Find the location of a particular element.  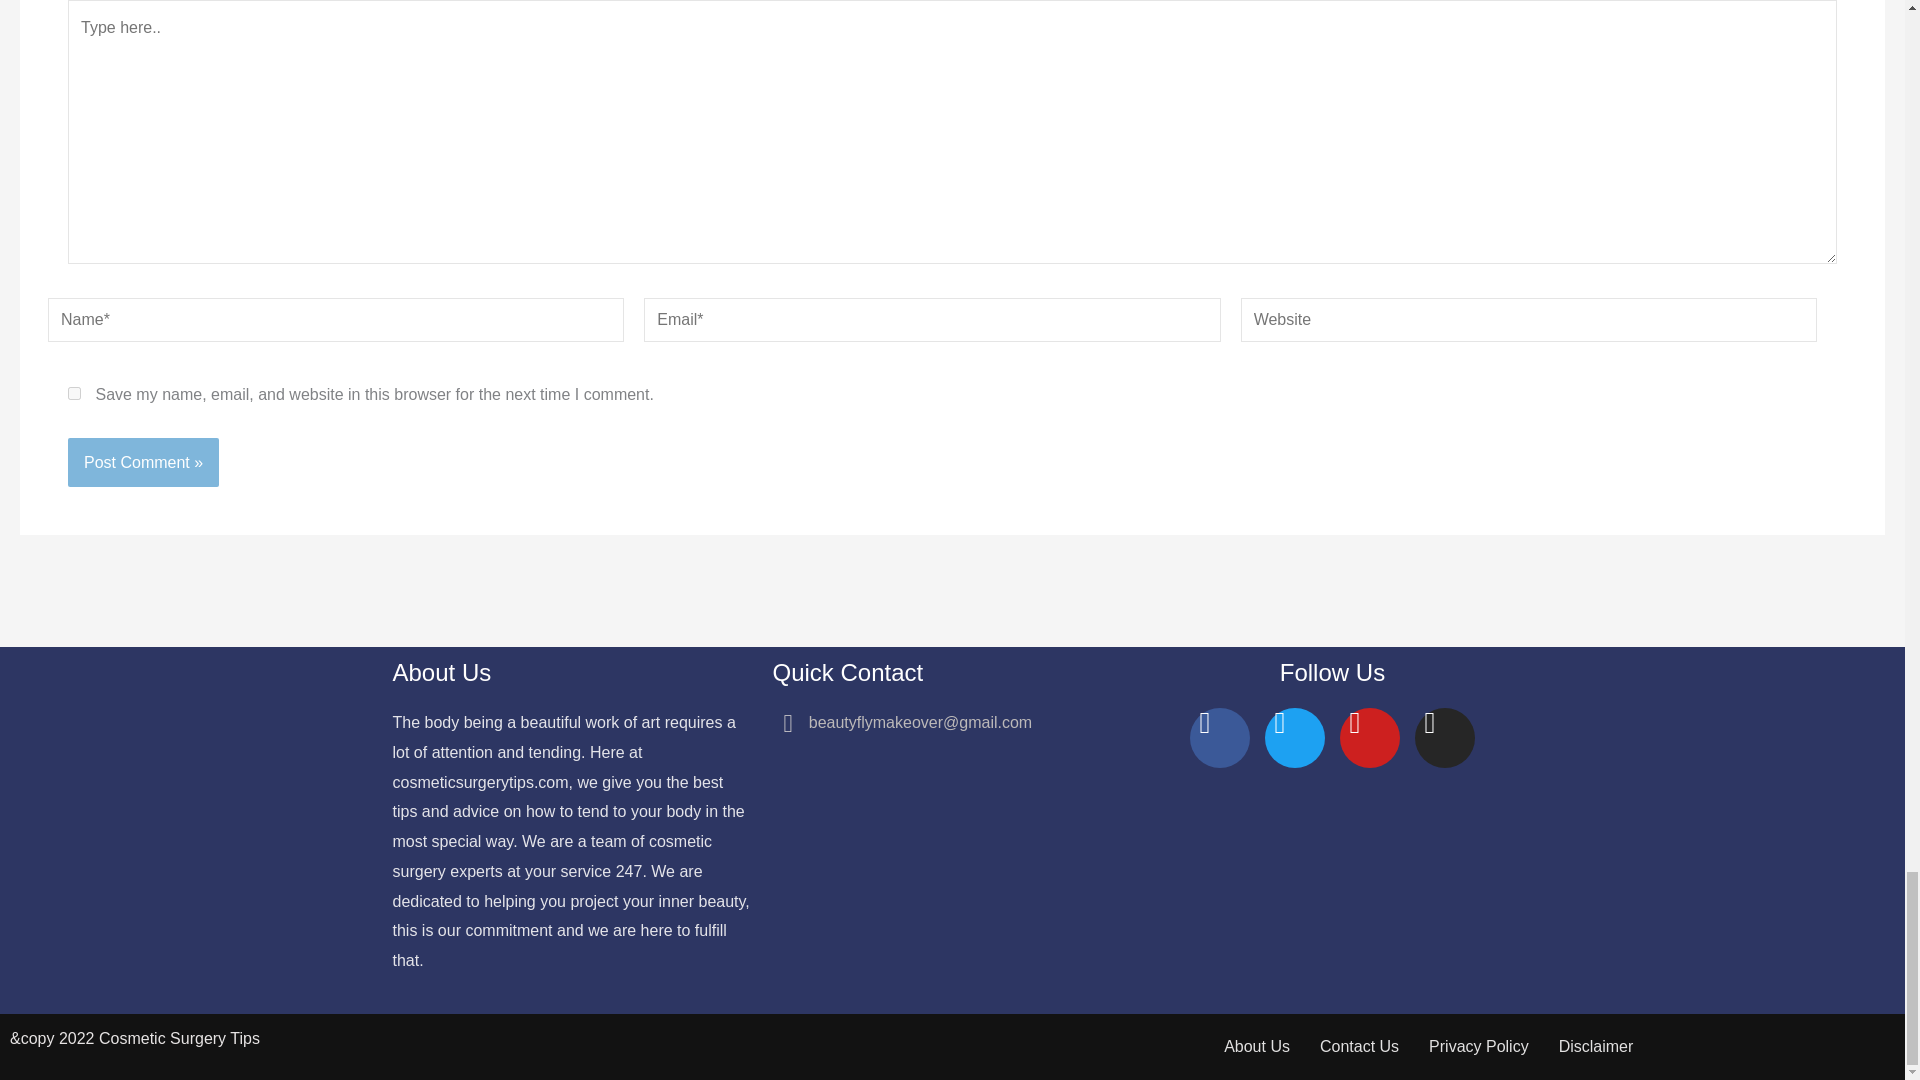

Contact Us is located at coordinates (1359, 1046).